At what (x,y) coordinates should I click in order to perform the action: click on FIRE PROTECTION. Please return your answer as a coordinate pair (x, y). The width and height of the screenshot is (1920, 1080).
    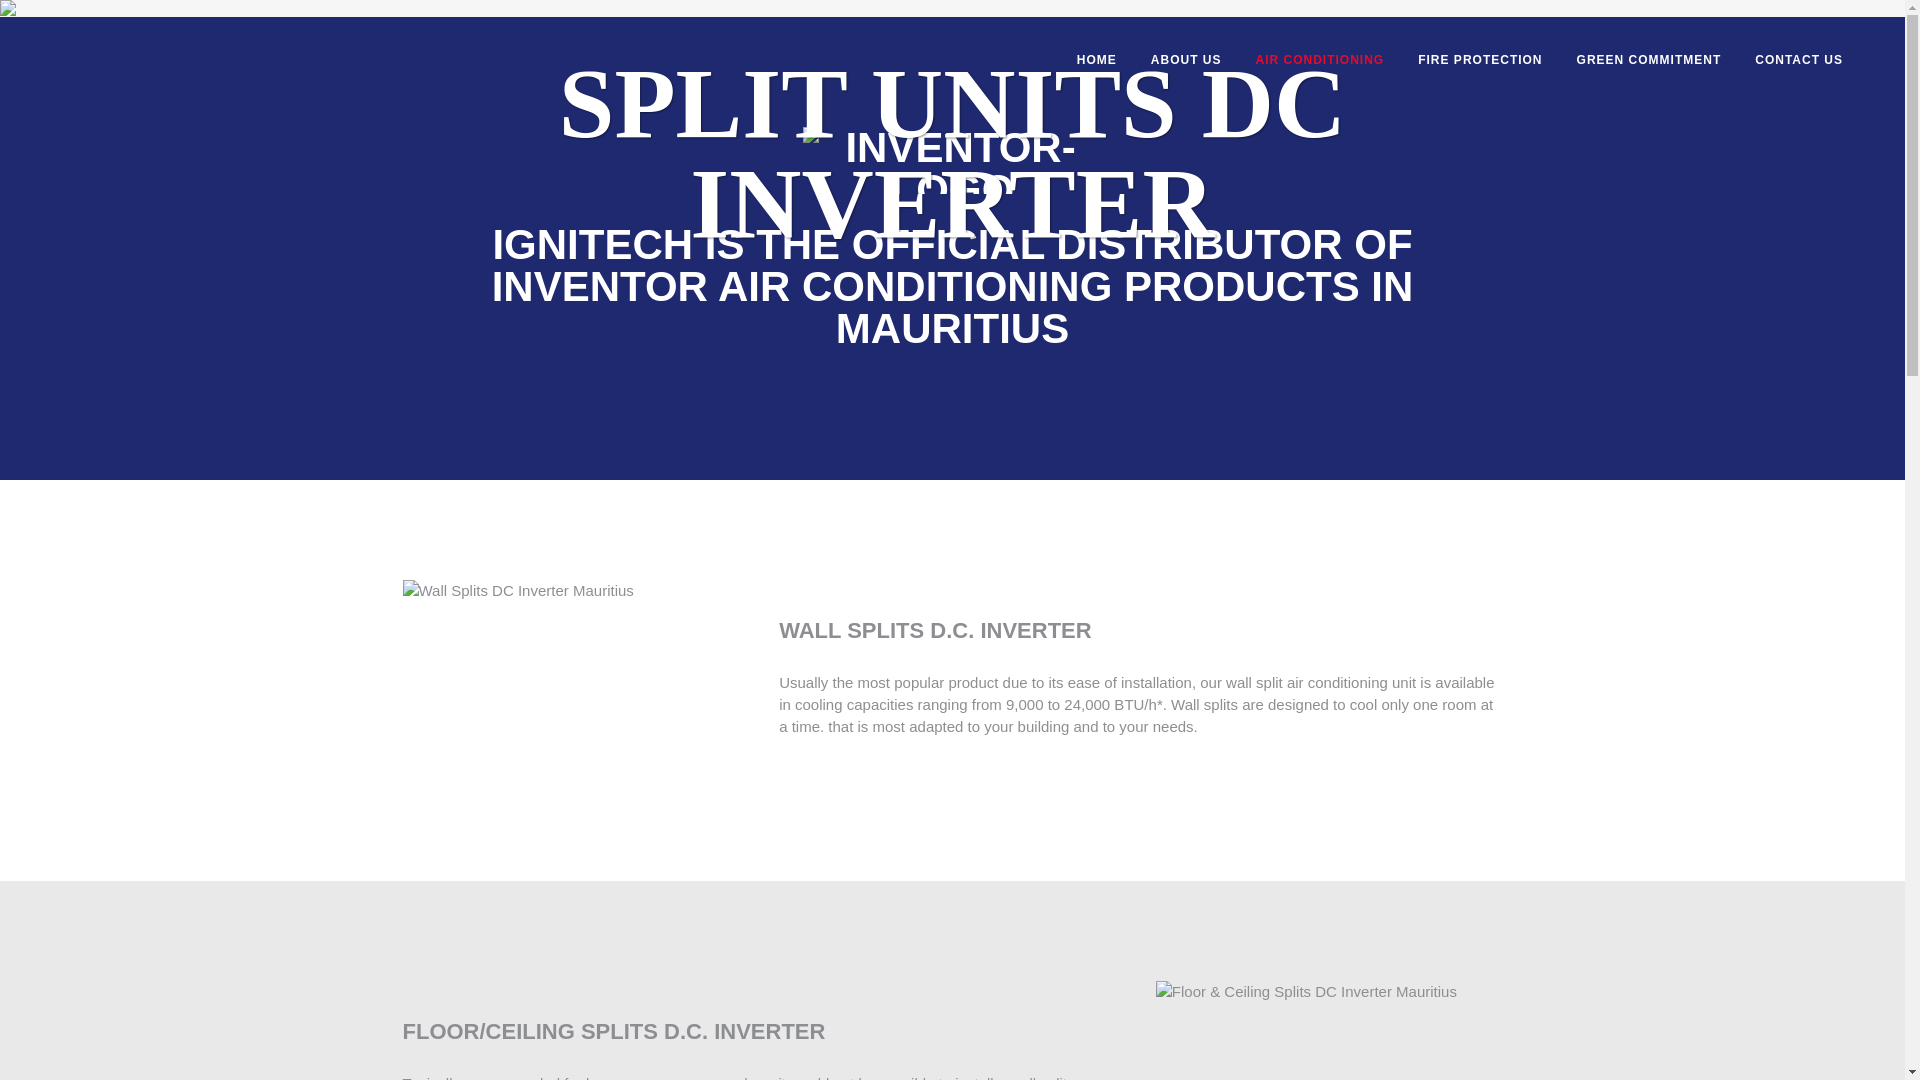
    Looking at the image, I should click on (1480, 60).